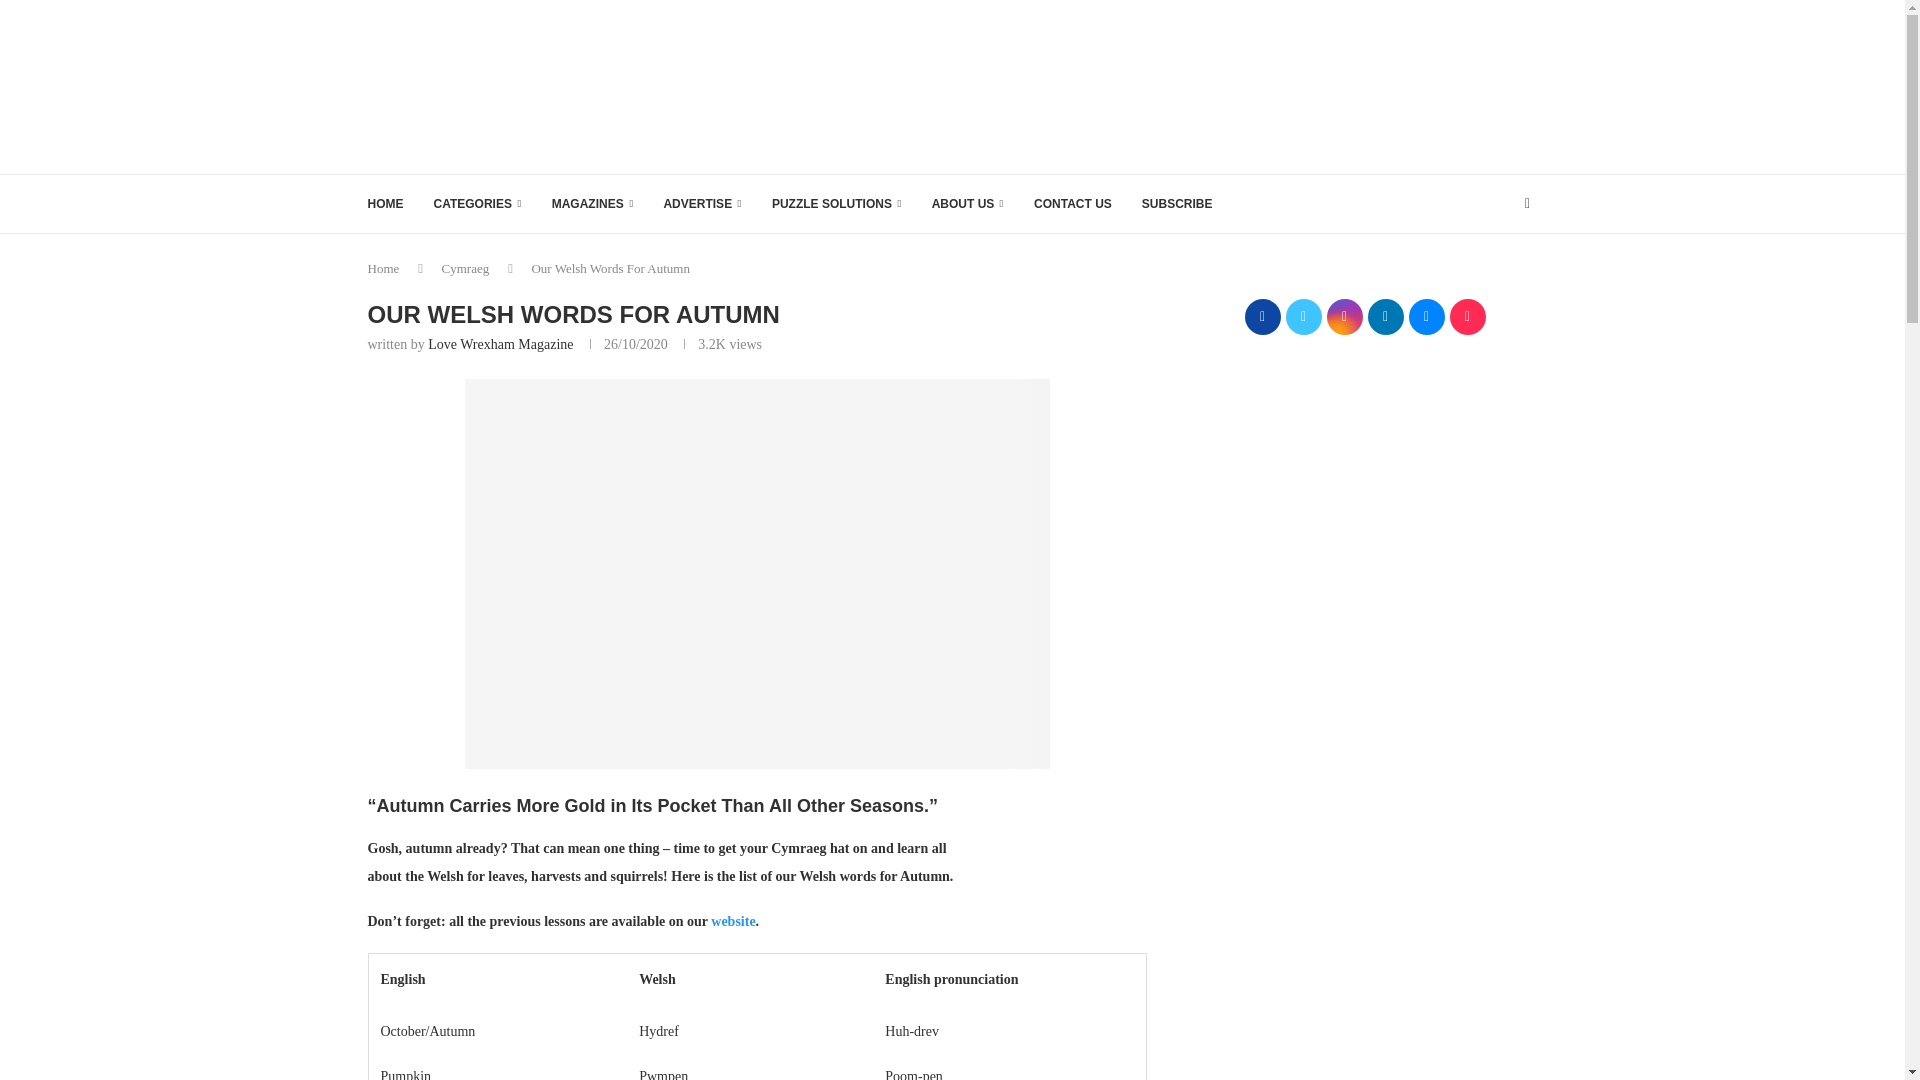 This screenshot has height=1080, width=1920. What do you see at coordinates (968, 204) in the screenshot?
I see `ABOUT US` at bounding box center [968, 204].